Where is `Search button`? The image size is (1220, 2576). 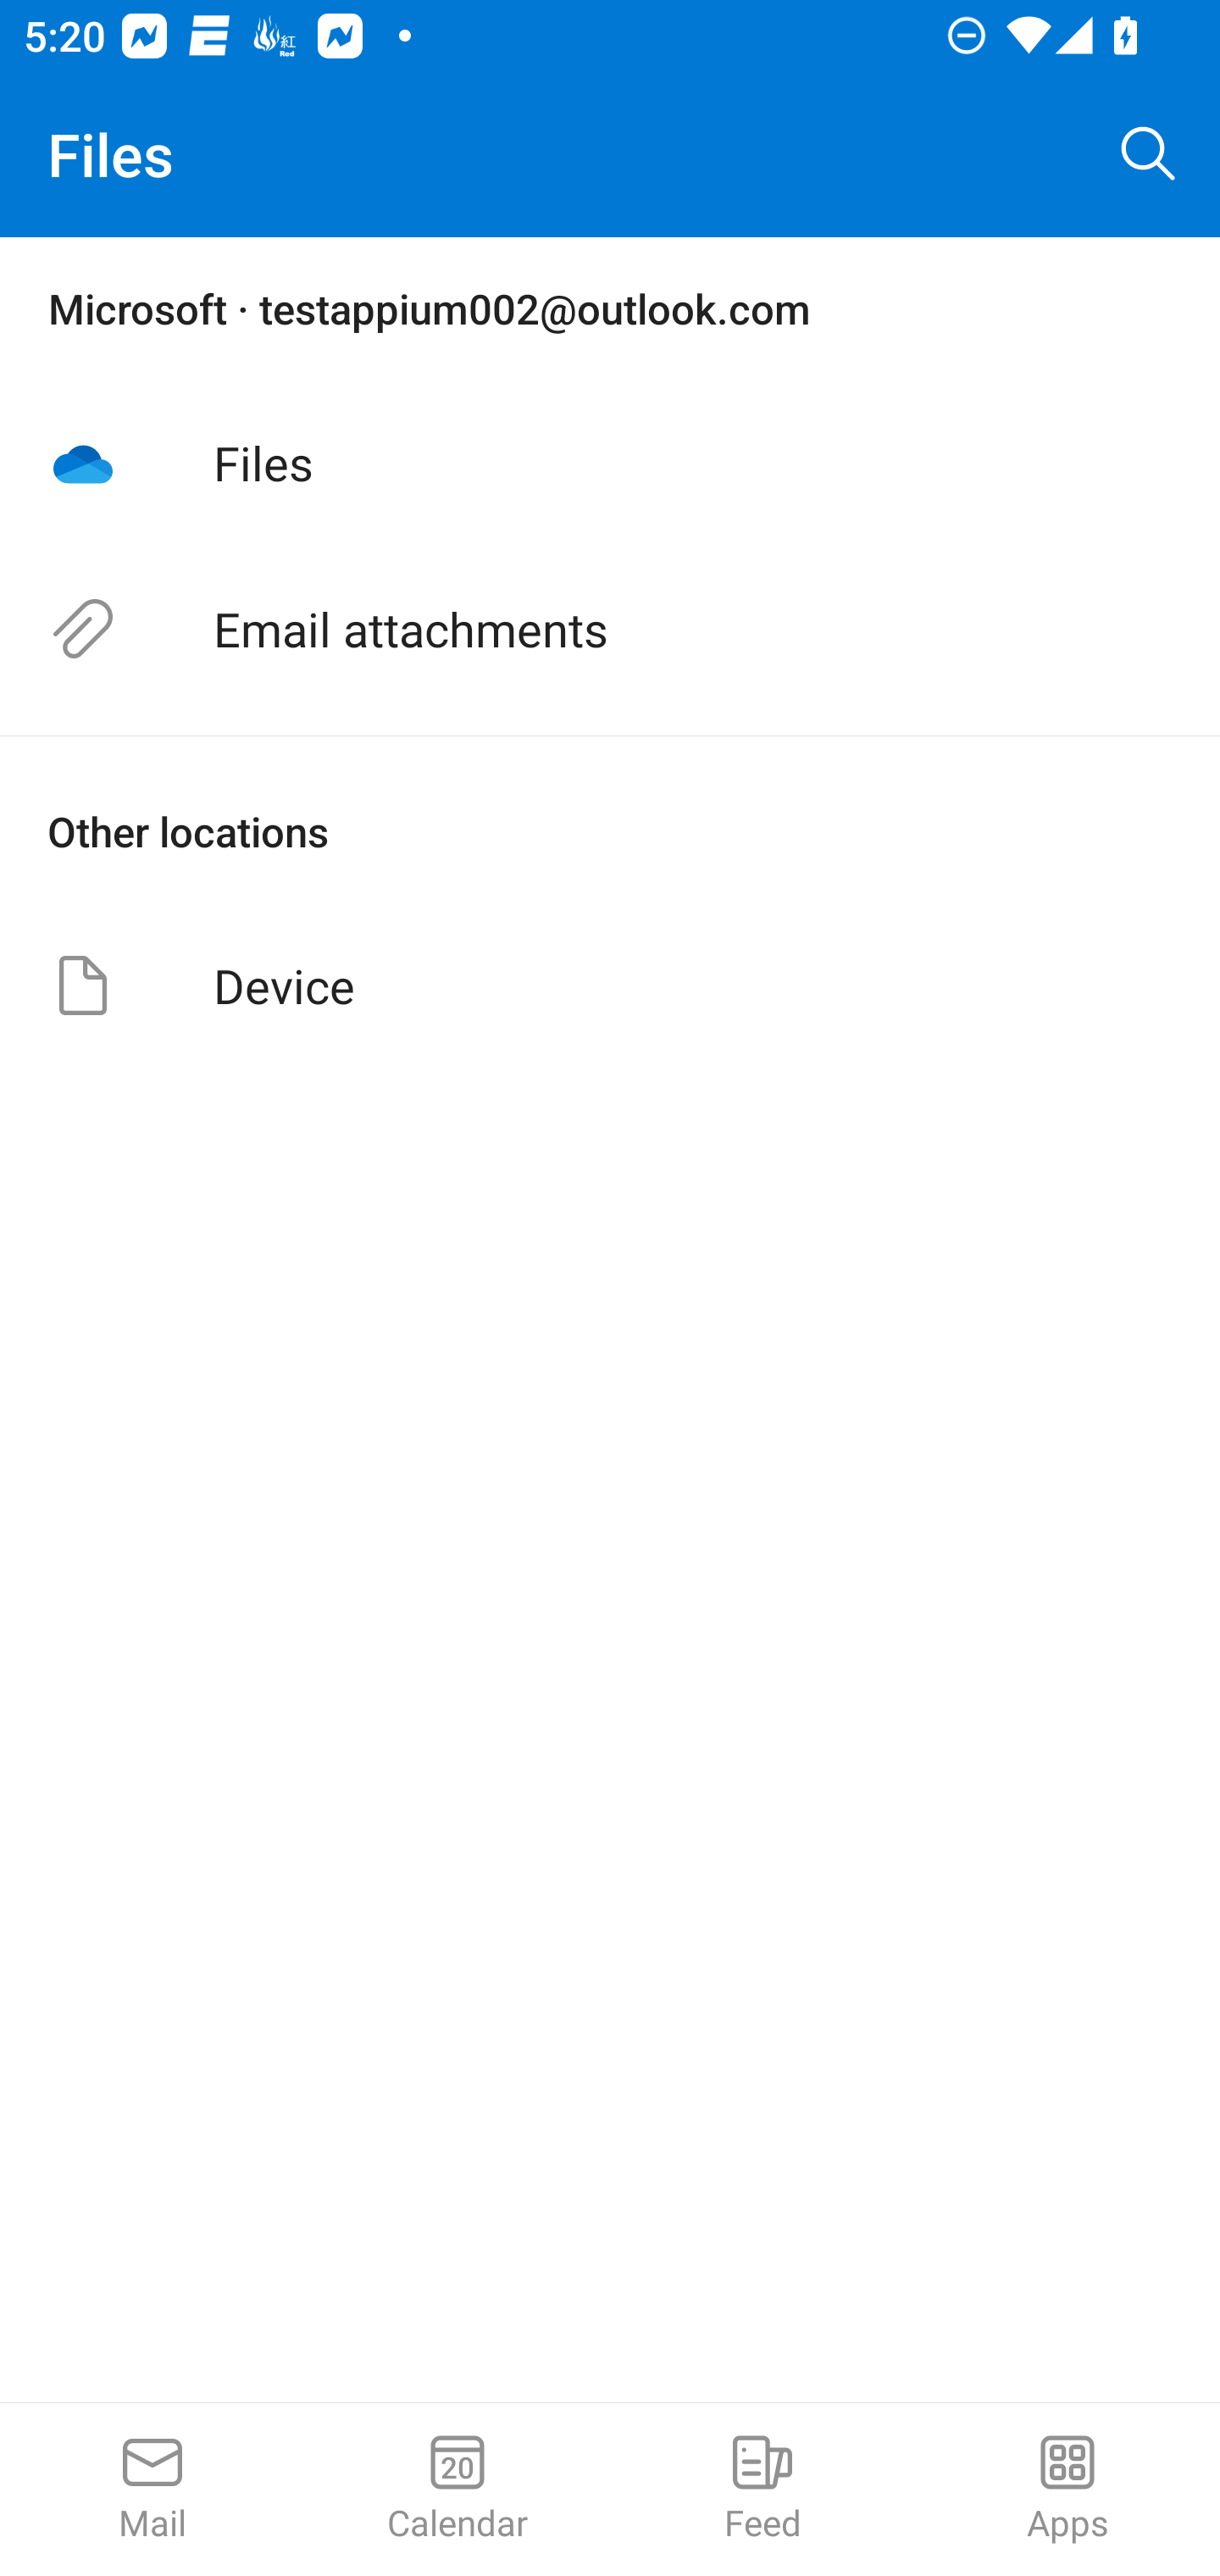
Search button is located at coordinates (1149, 154).